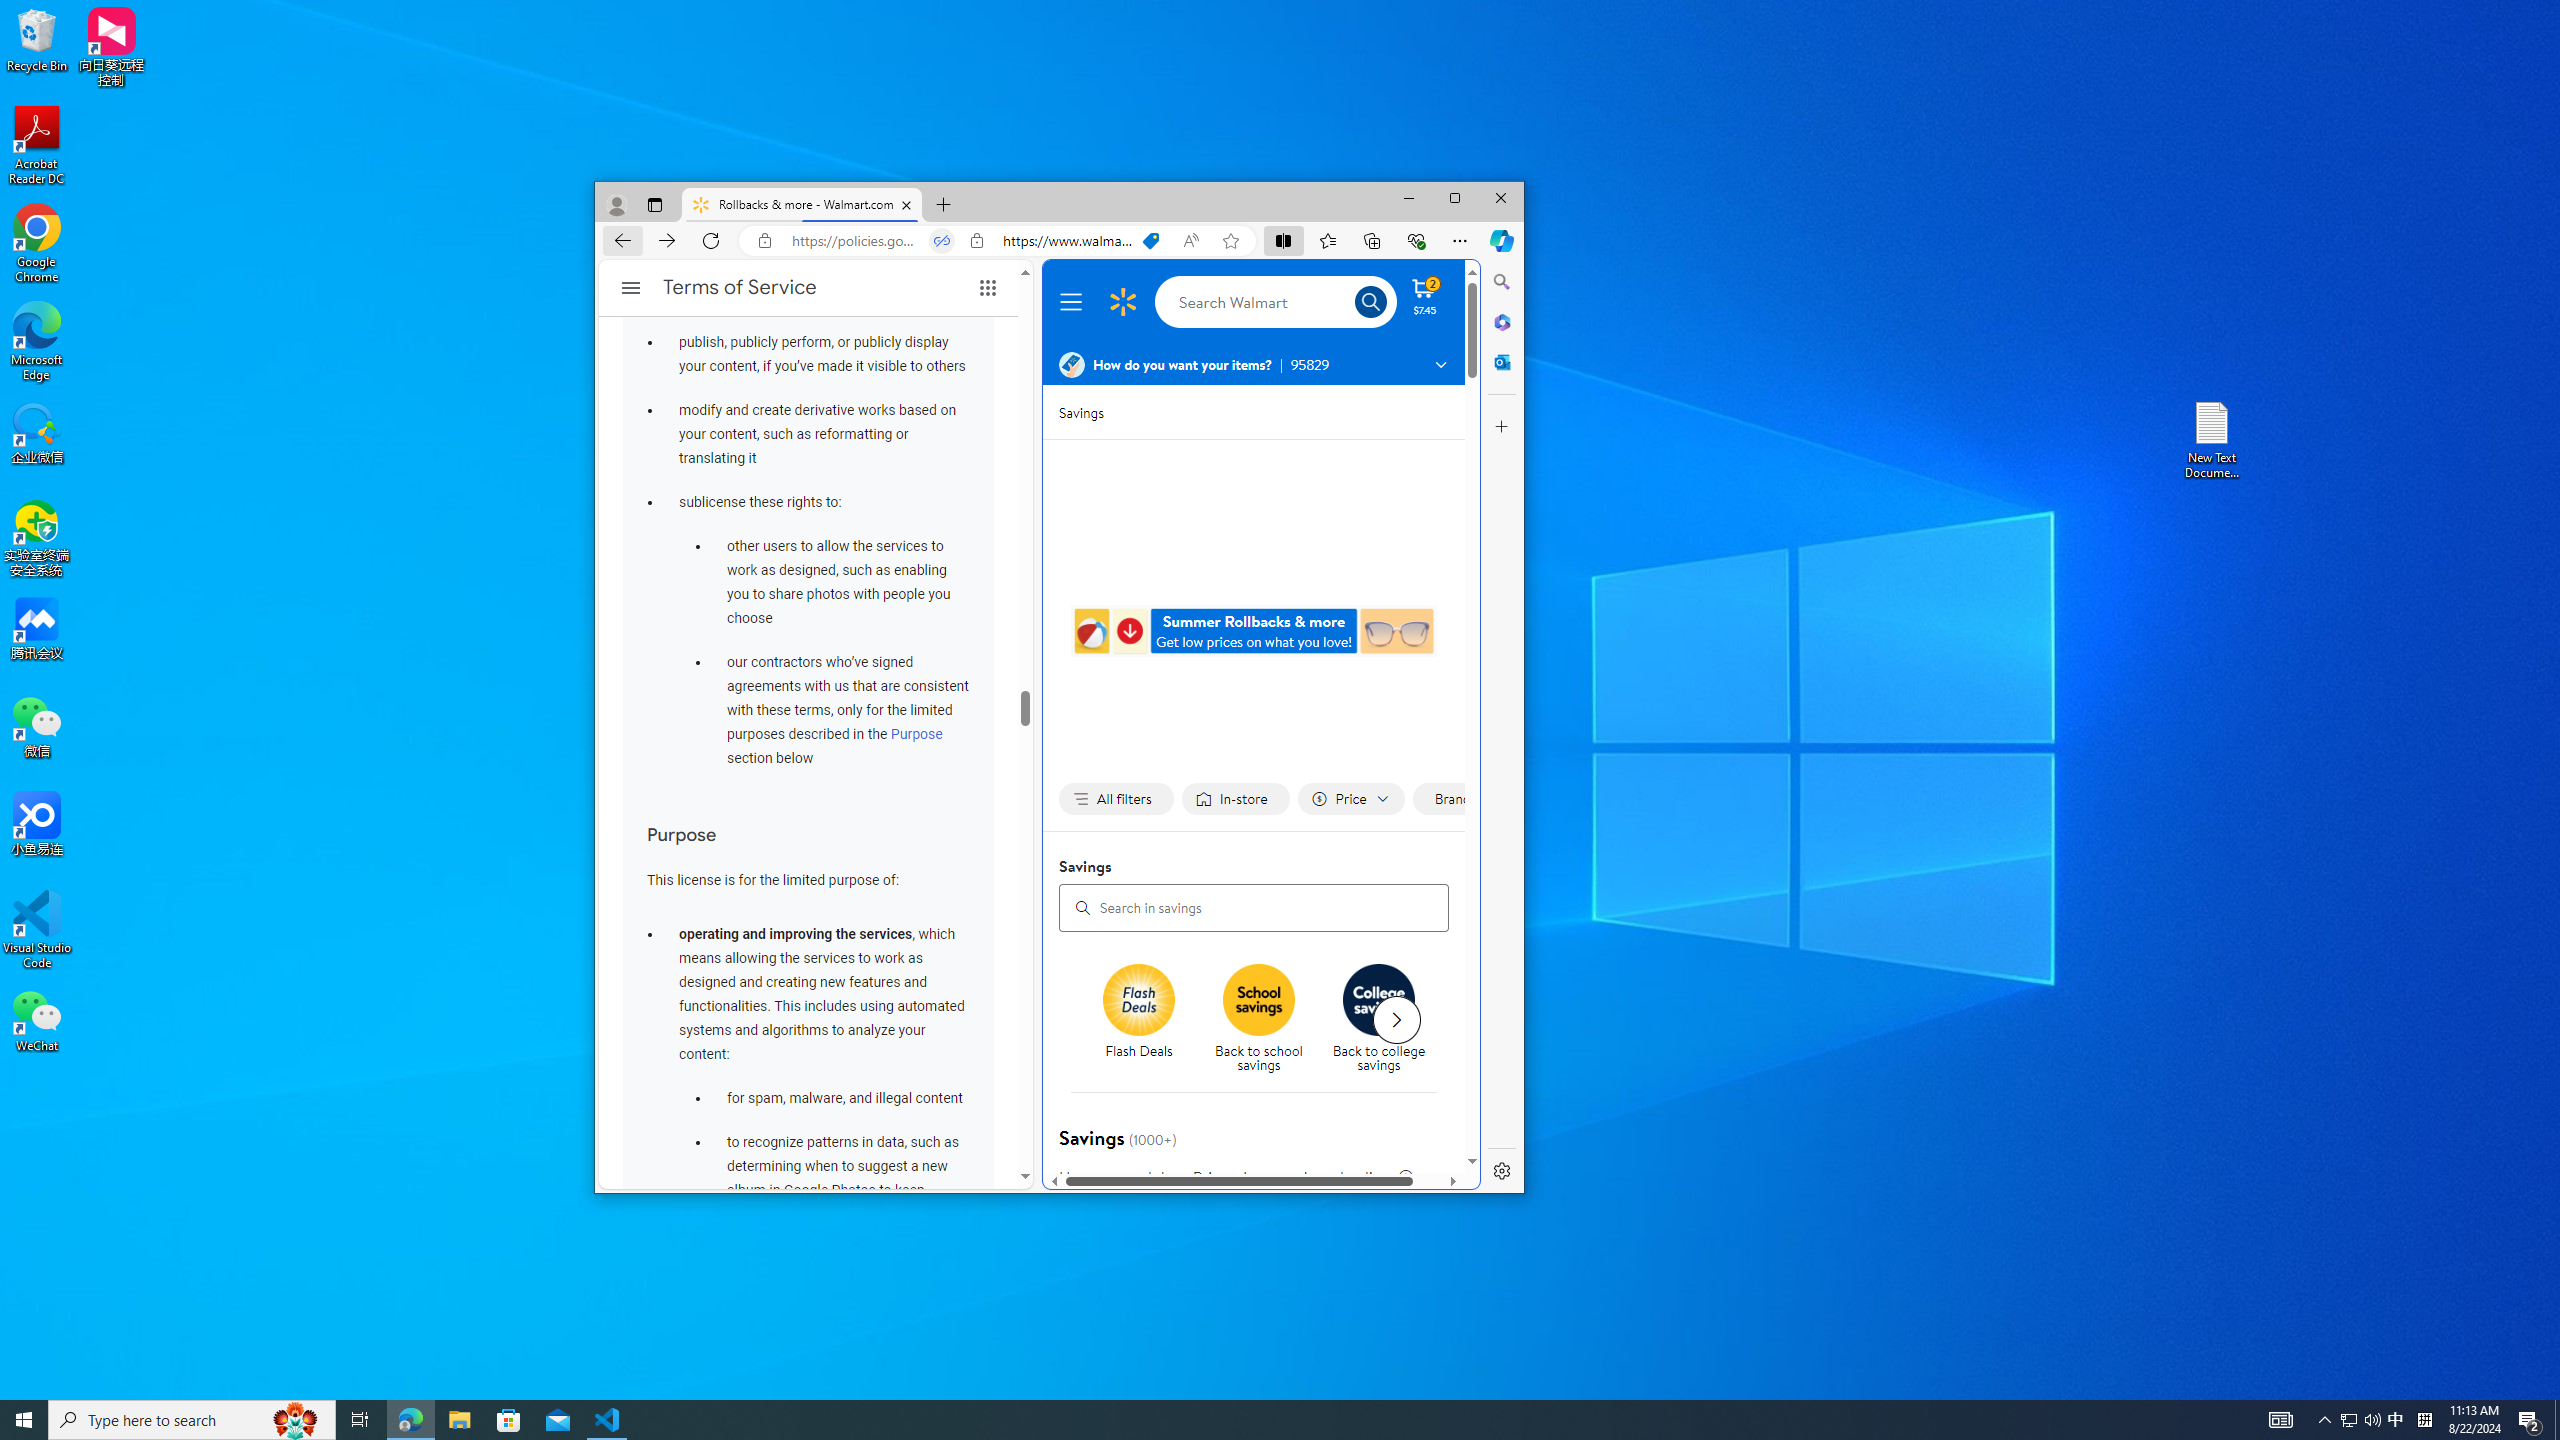  Describe the element at coordinates (1386, 1020) in the screenshot. I see `Back to college savings` at that location.